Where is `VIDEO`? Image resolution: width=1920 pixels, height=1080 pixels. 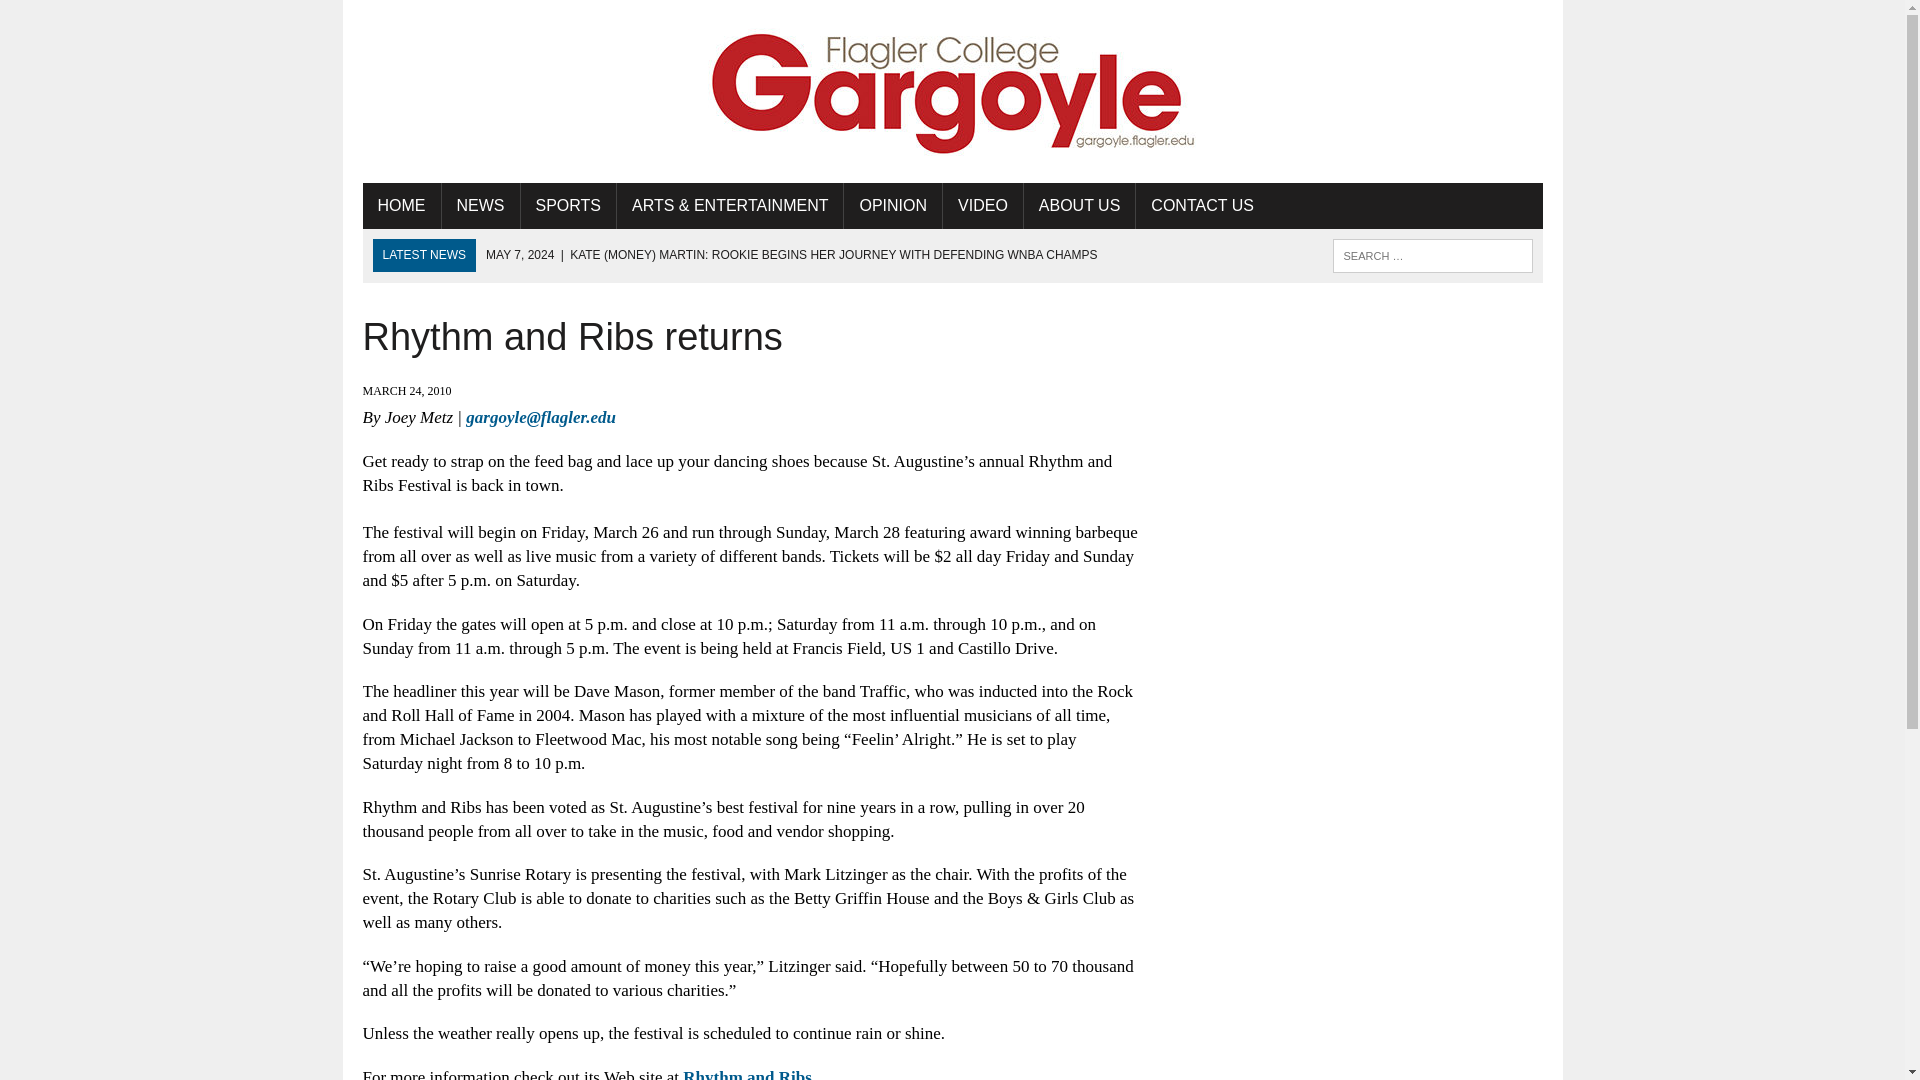 VIDEO is located at coordinates (982, 205).